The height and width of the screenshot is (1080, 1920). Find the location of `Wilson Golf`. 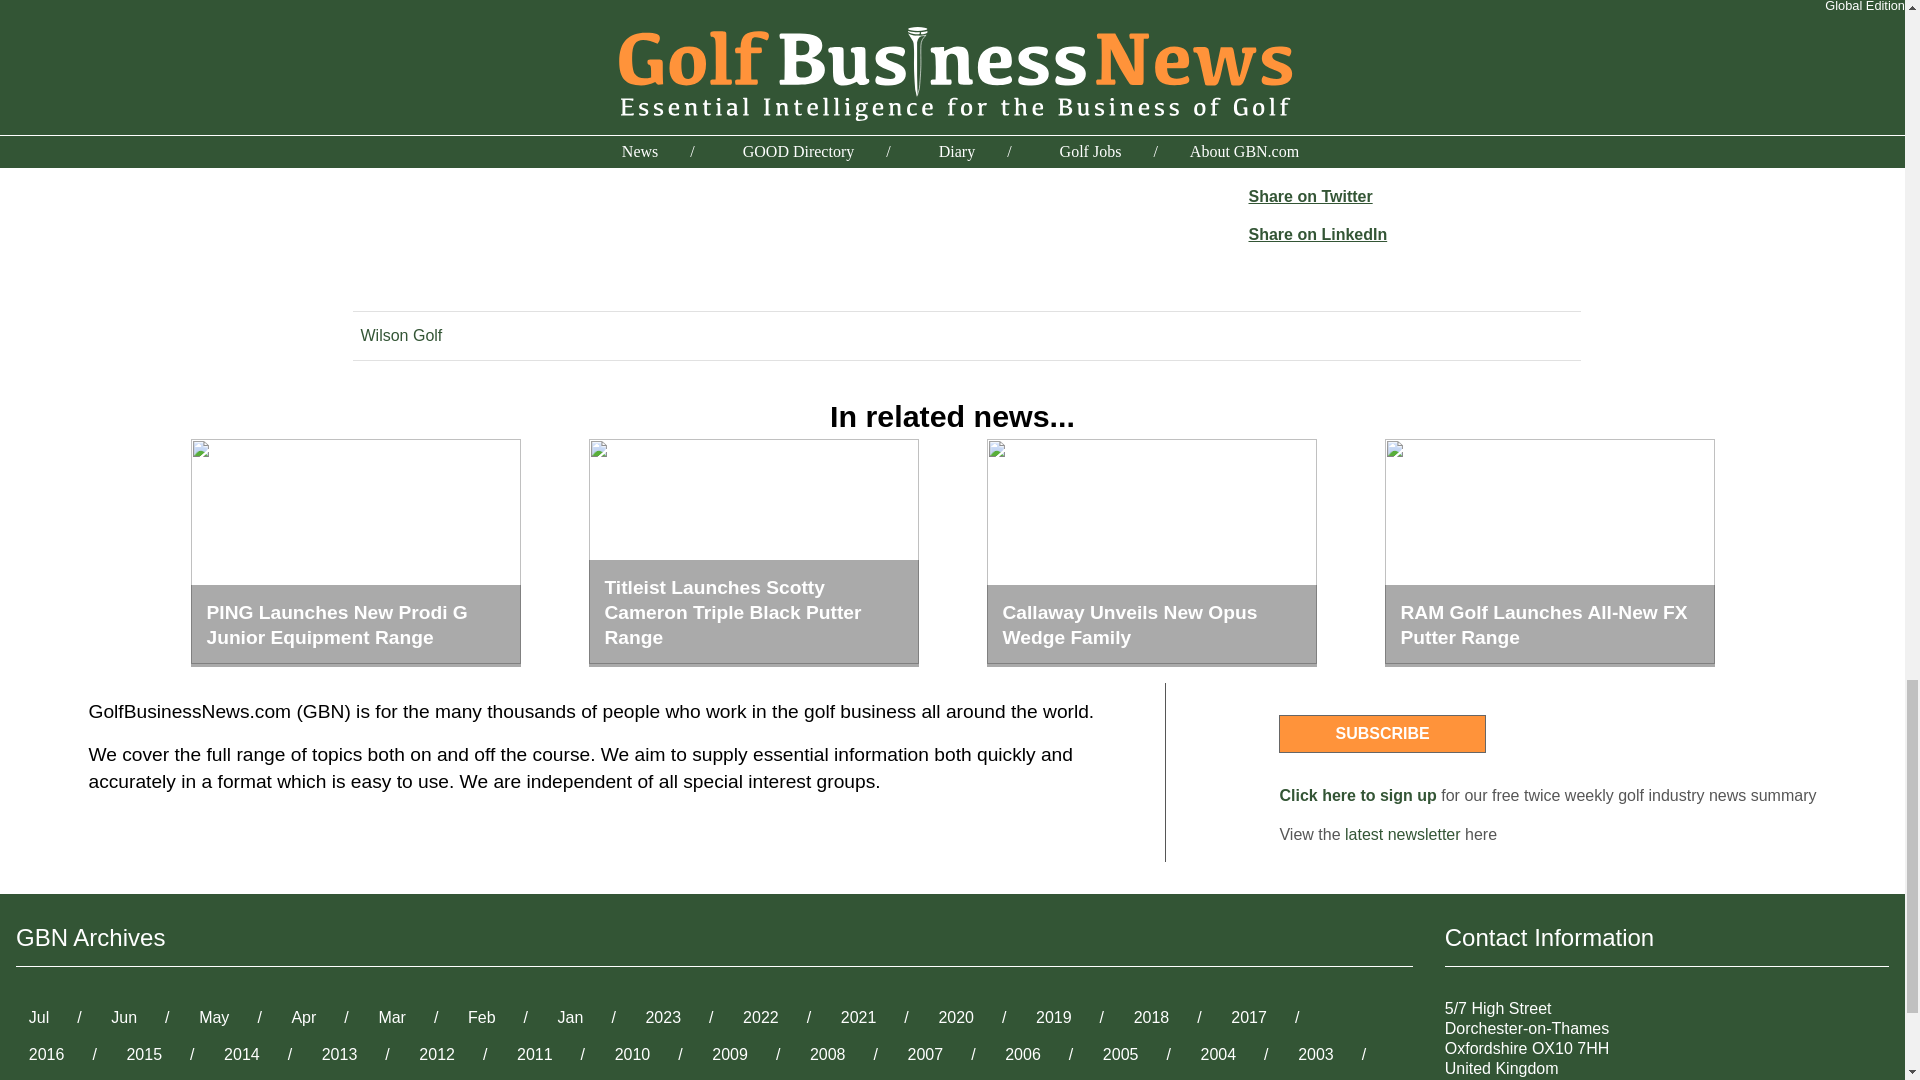

Wilson Golf is located at coordinates (400, 336).